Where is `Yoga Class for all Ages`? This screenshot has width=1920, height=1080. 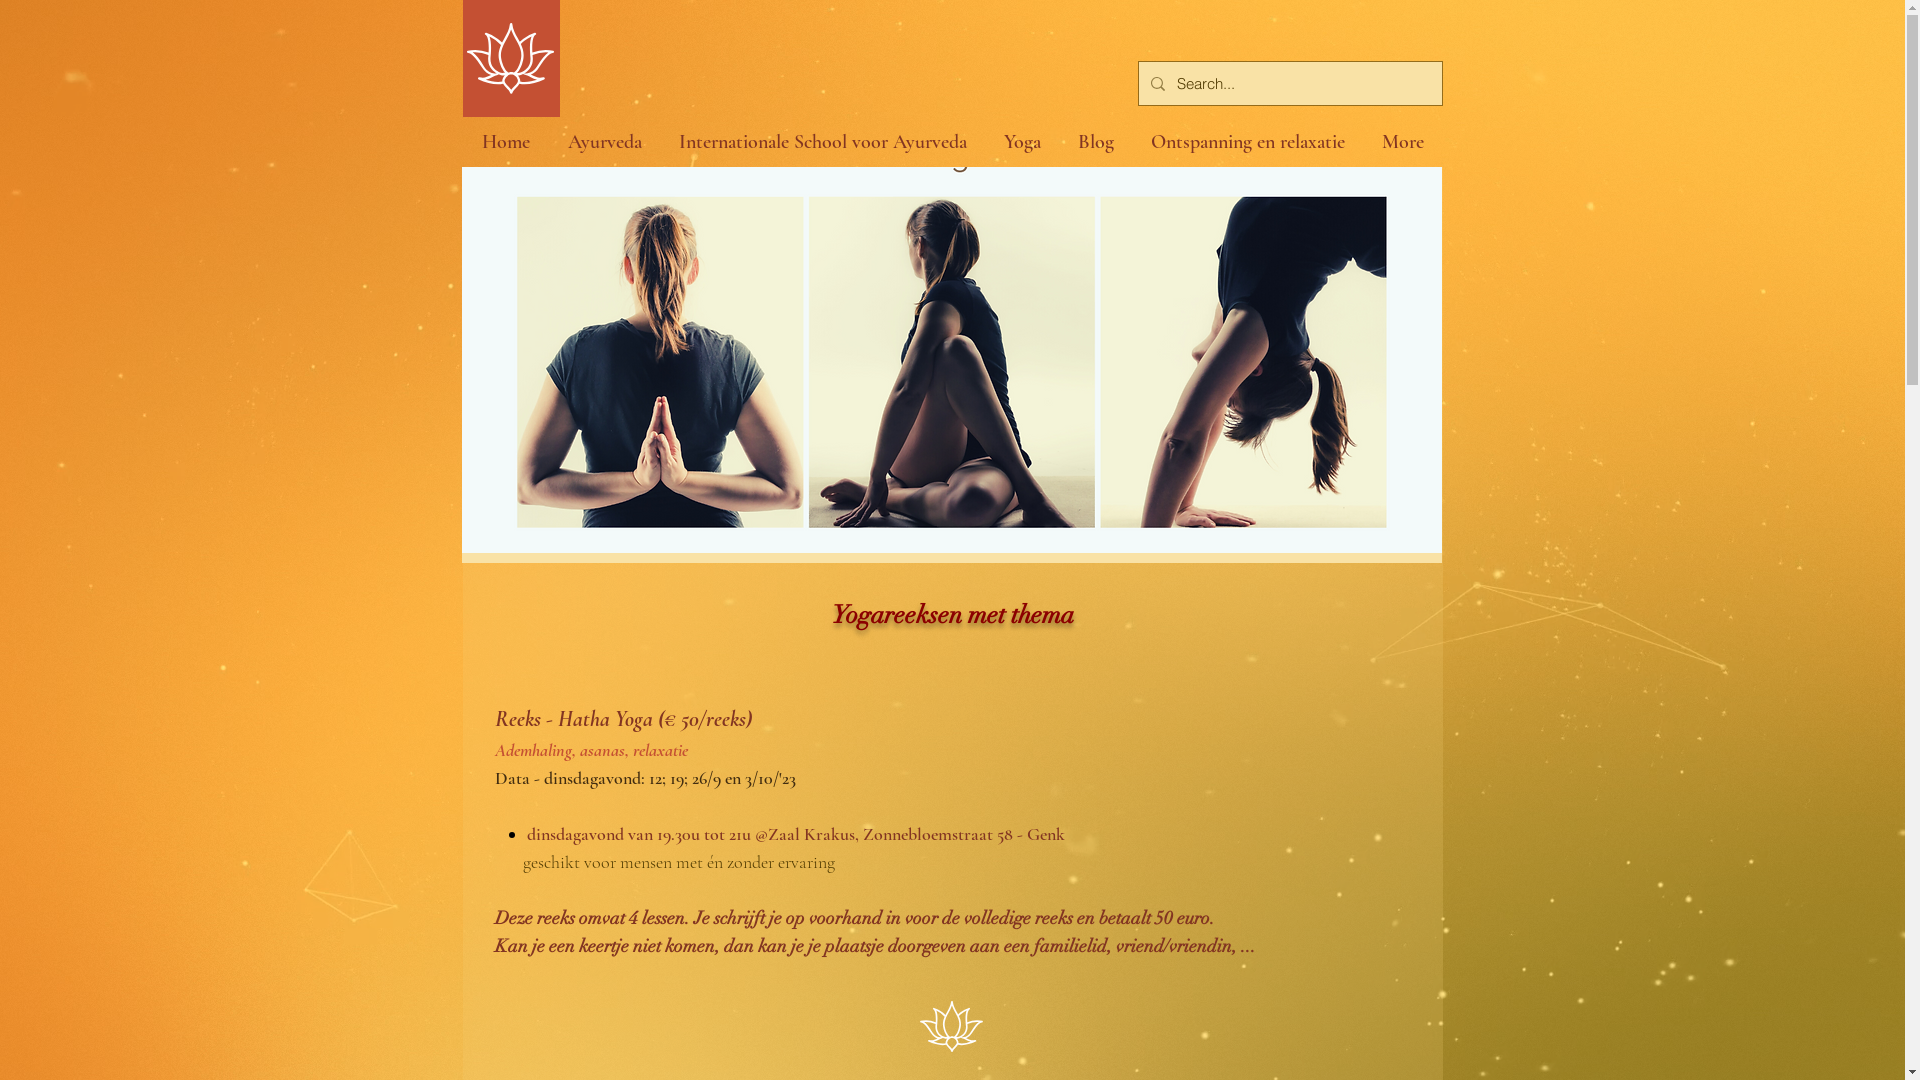 Yoga Class for all Ages is located at coordinates (952, 360).